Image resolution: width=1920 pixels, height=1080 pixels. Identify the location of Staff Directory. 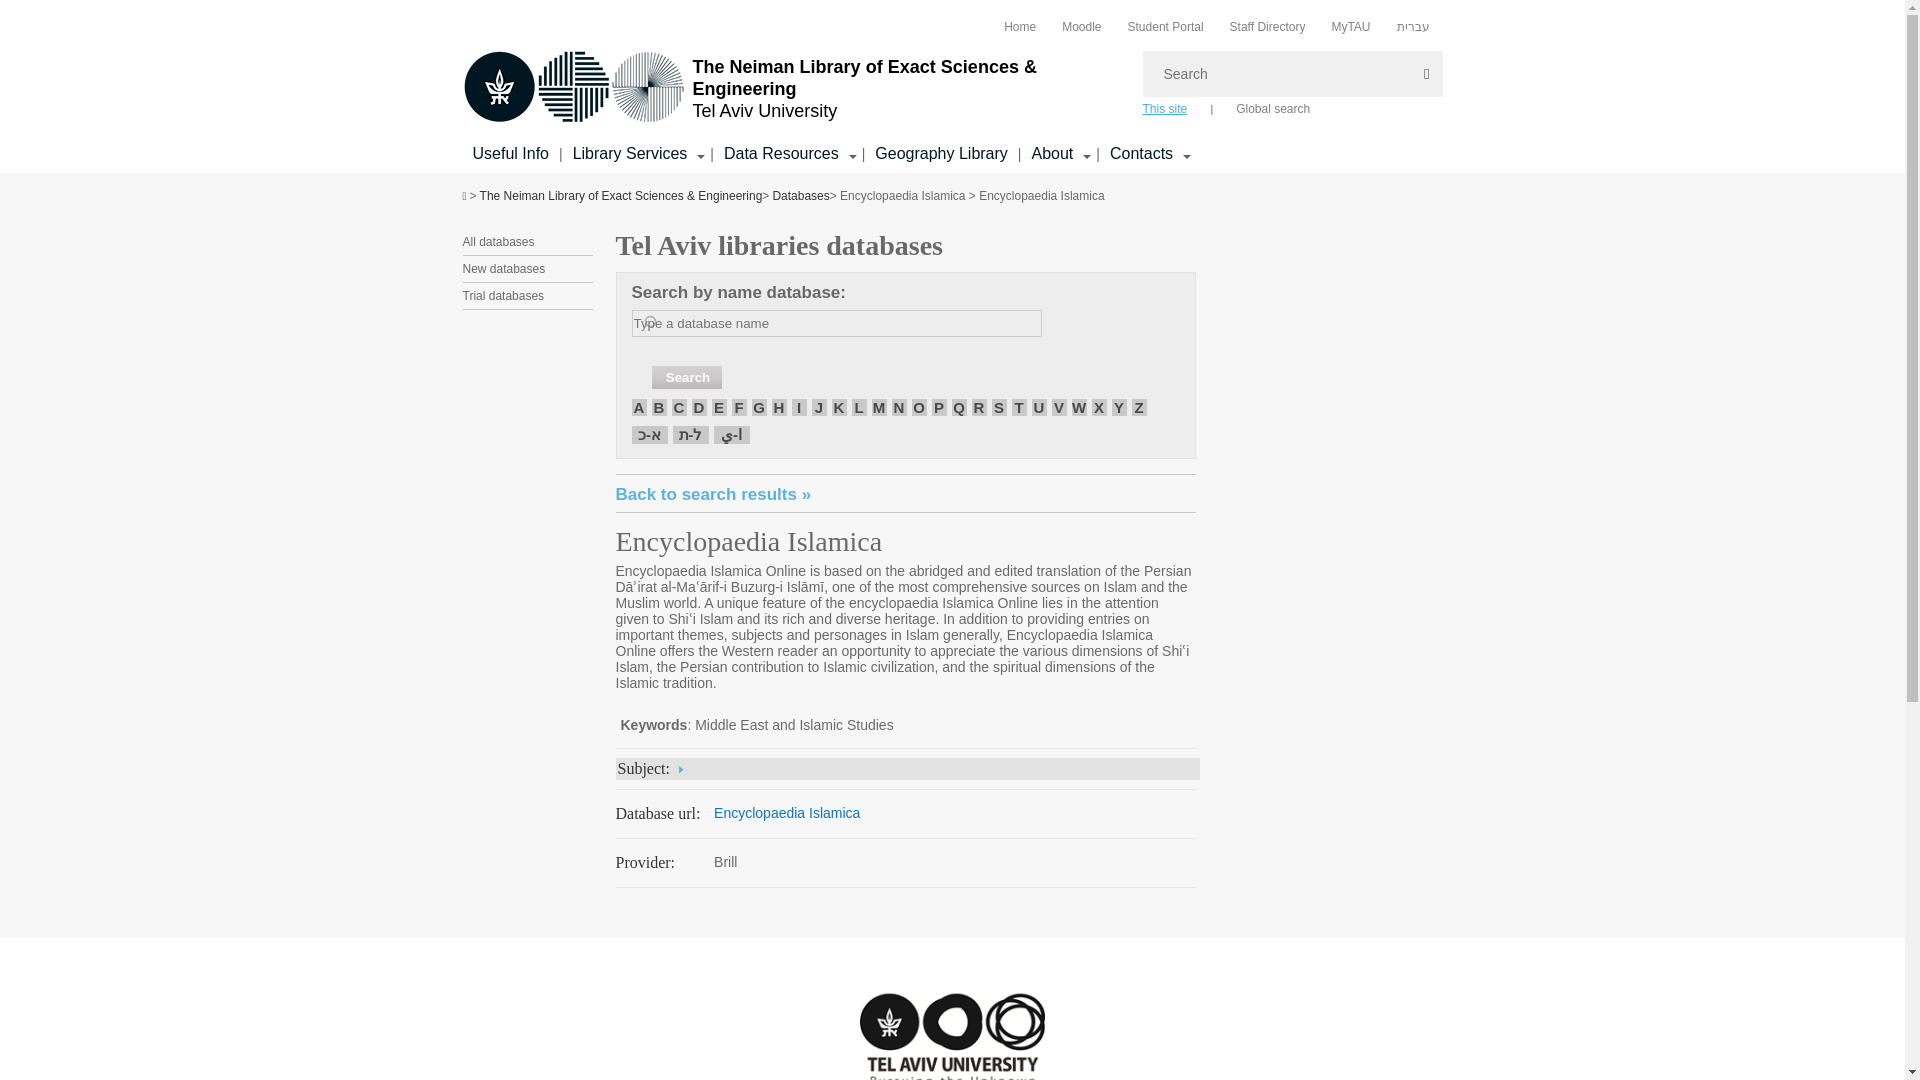
(1268, 26).